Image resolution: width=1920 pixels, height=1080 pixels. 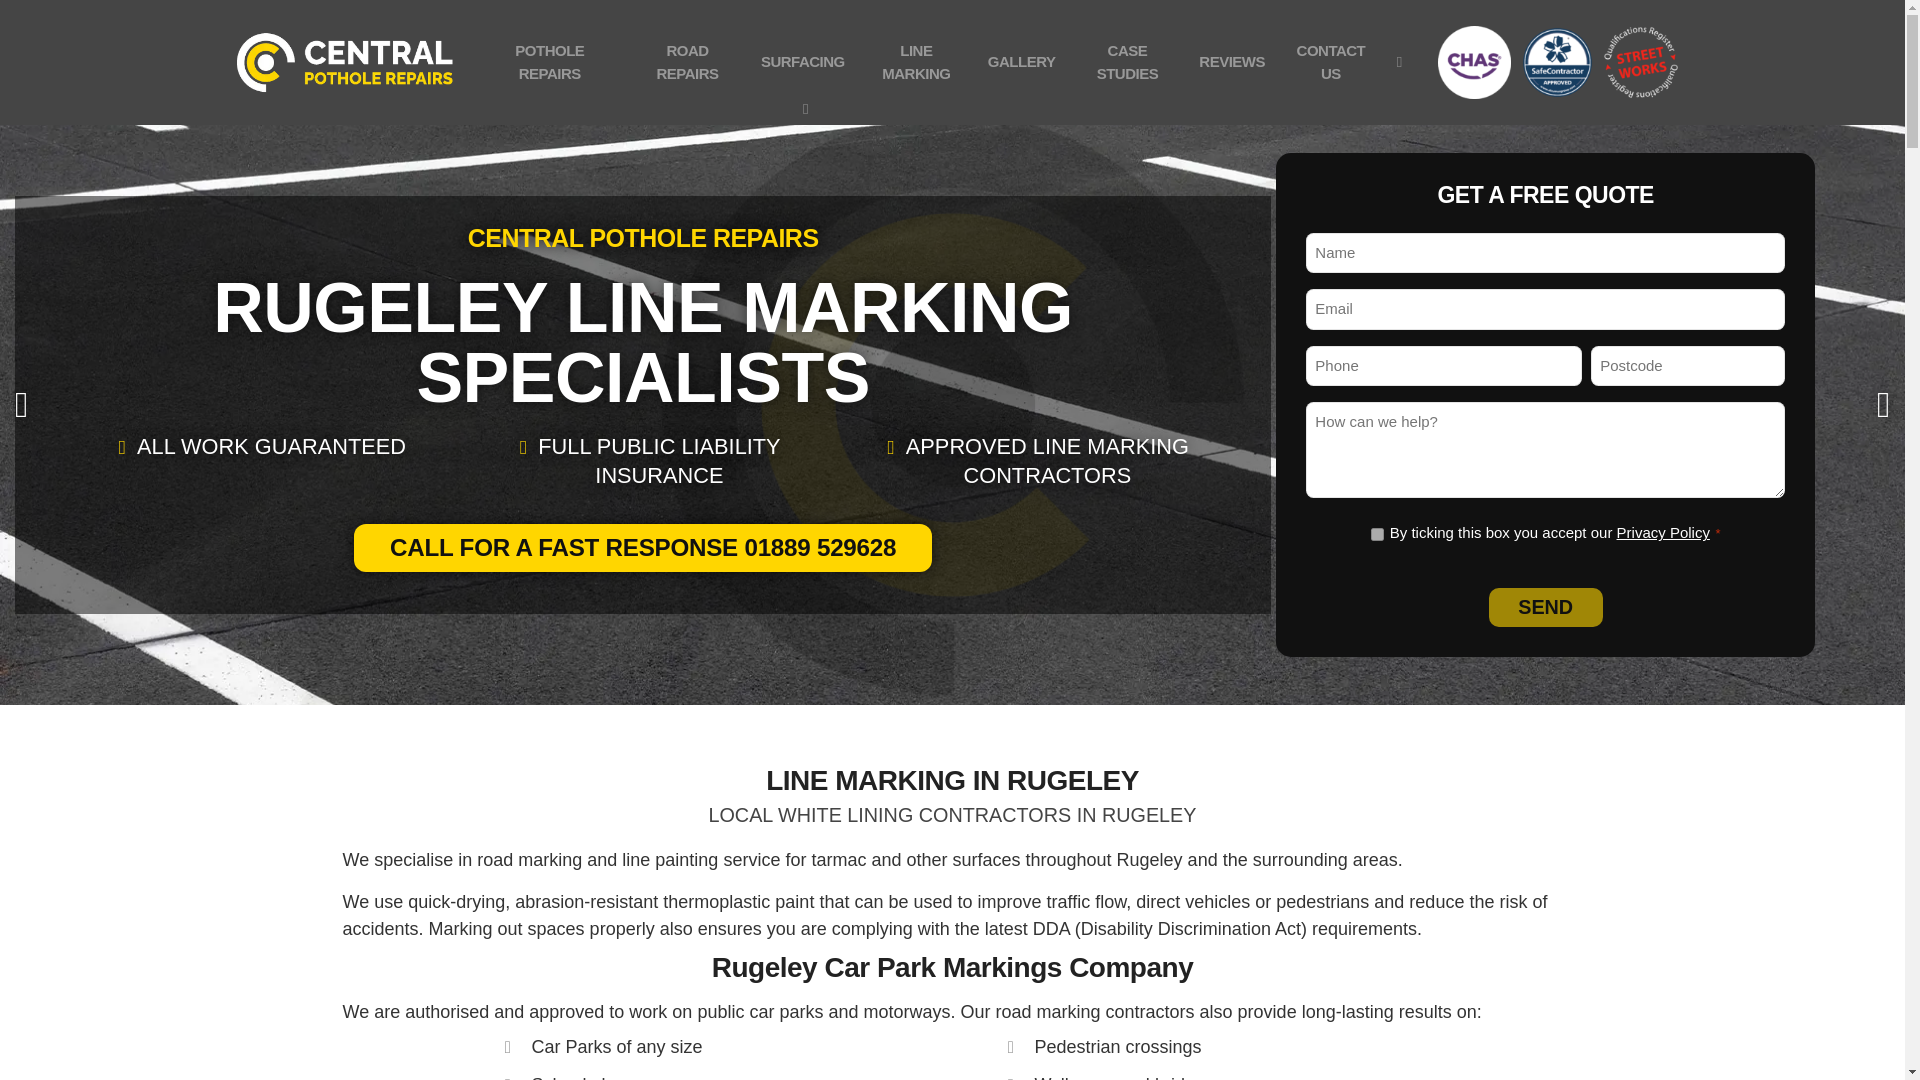 I want to click on Streetworks Register ALT, so click(x=1640, y=62).